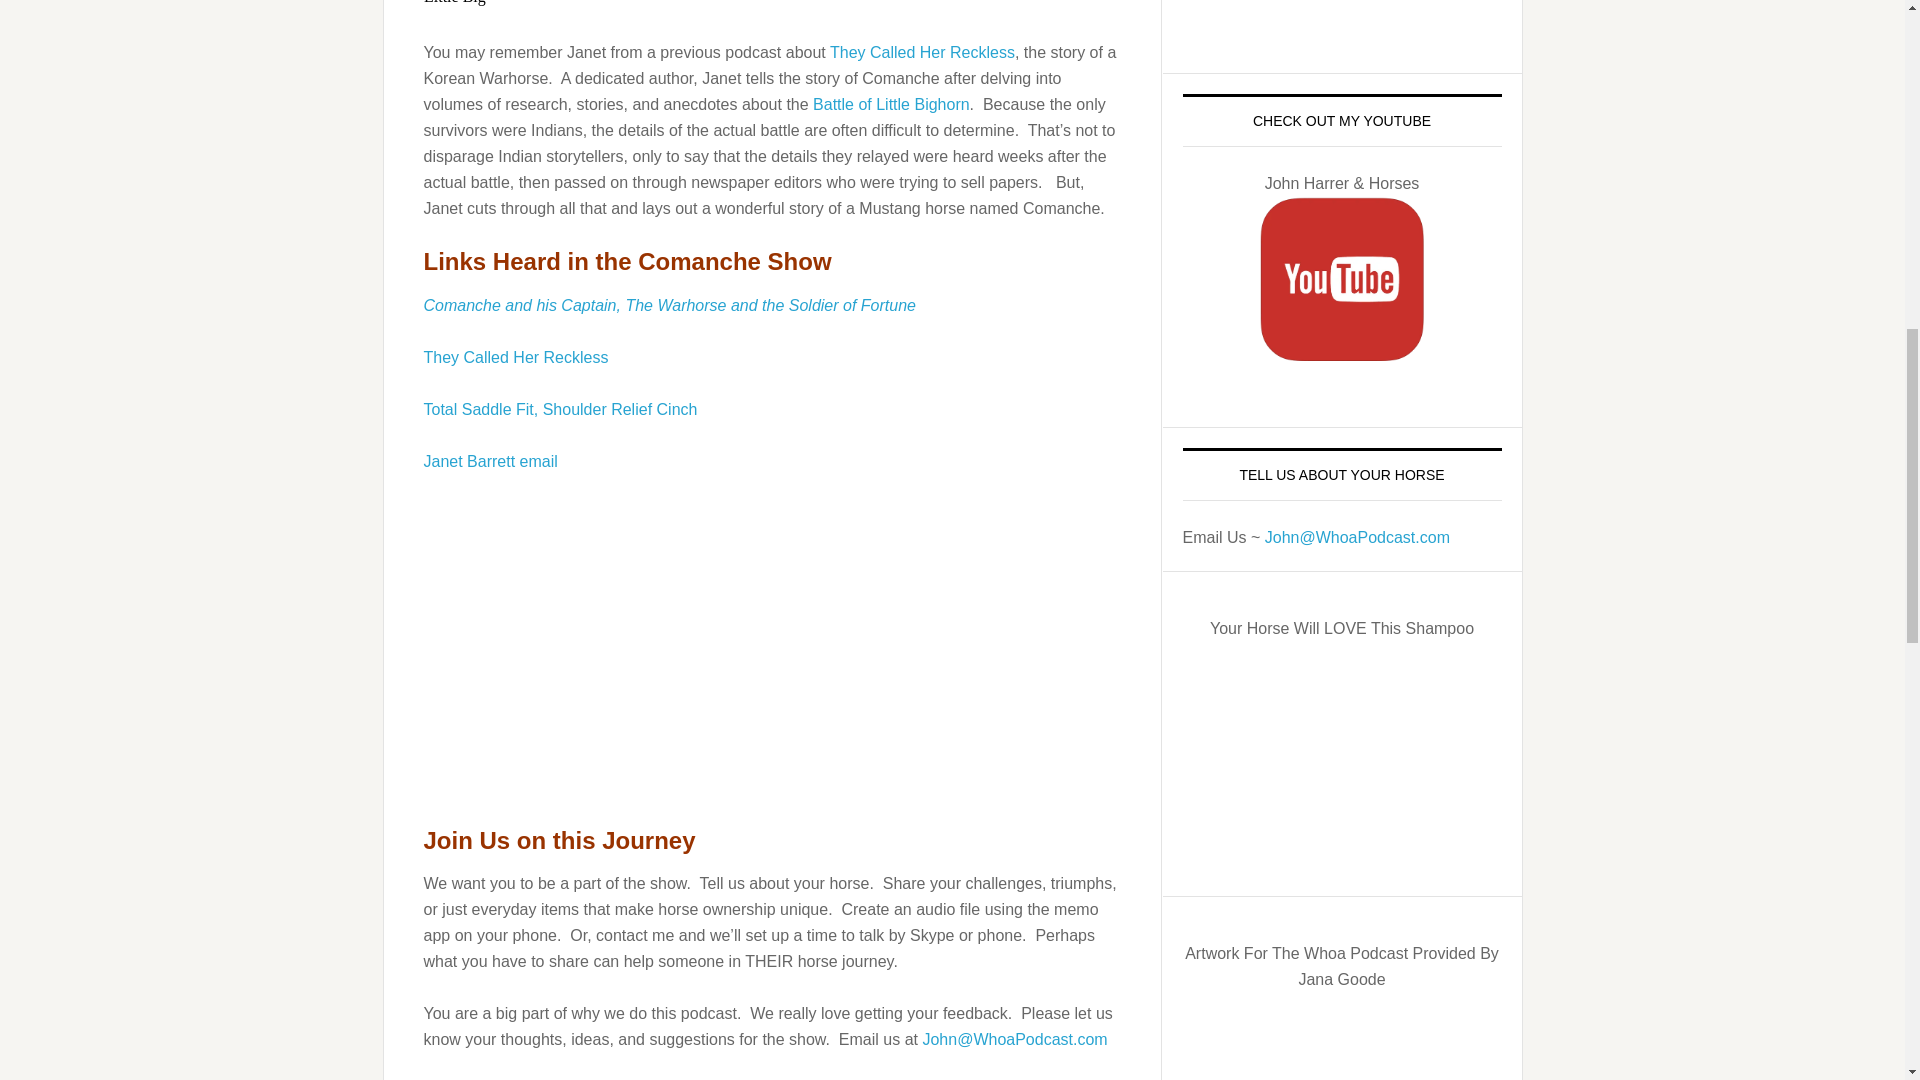  What do you see at coordinates (491, 460) in the screenshot?
I see `Janet Barrett email` at bounding box center [491, 460].